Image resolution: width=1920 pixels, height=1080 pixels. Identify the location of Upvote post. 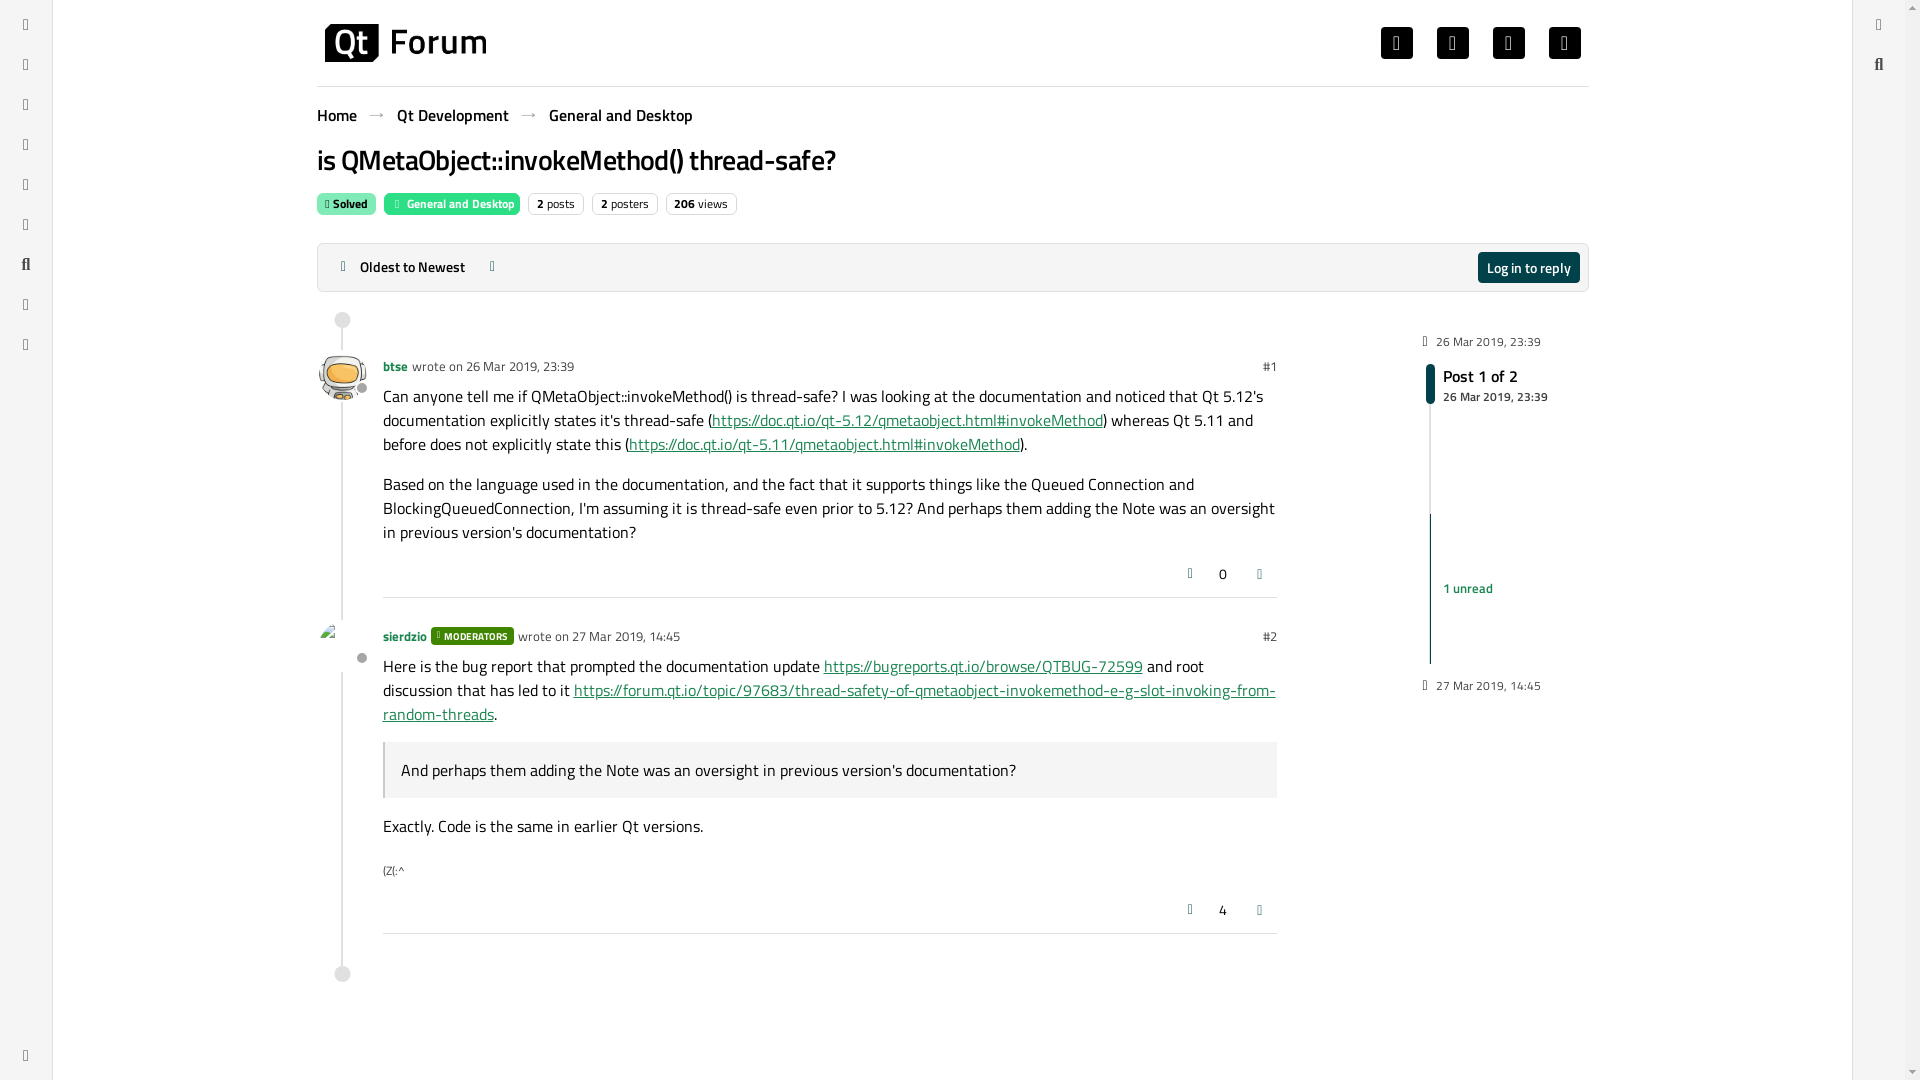
(1190, 574).